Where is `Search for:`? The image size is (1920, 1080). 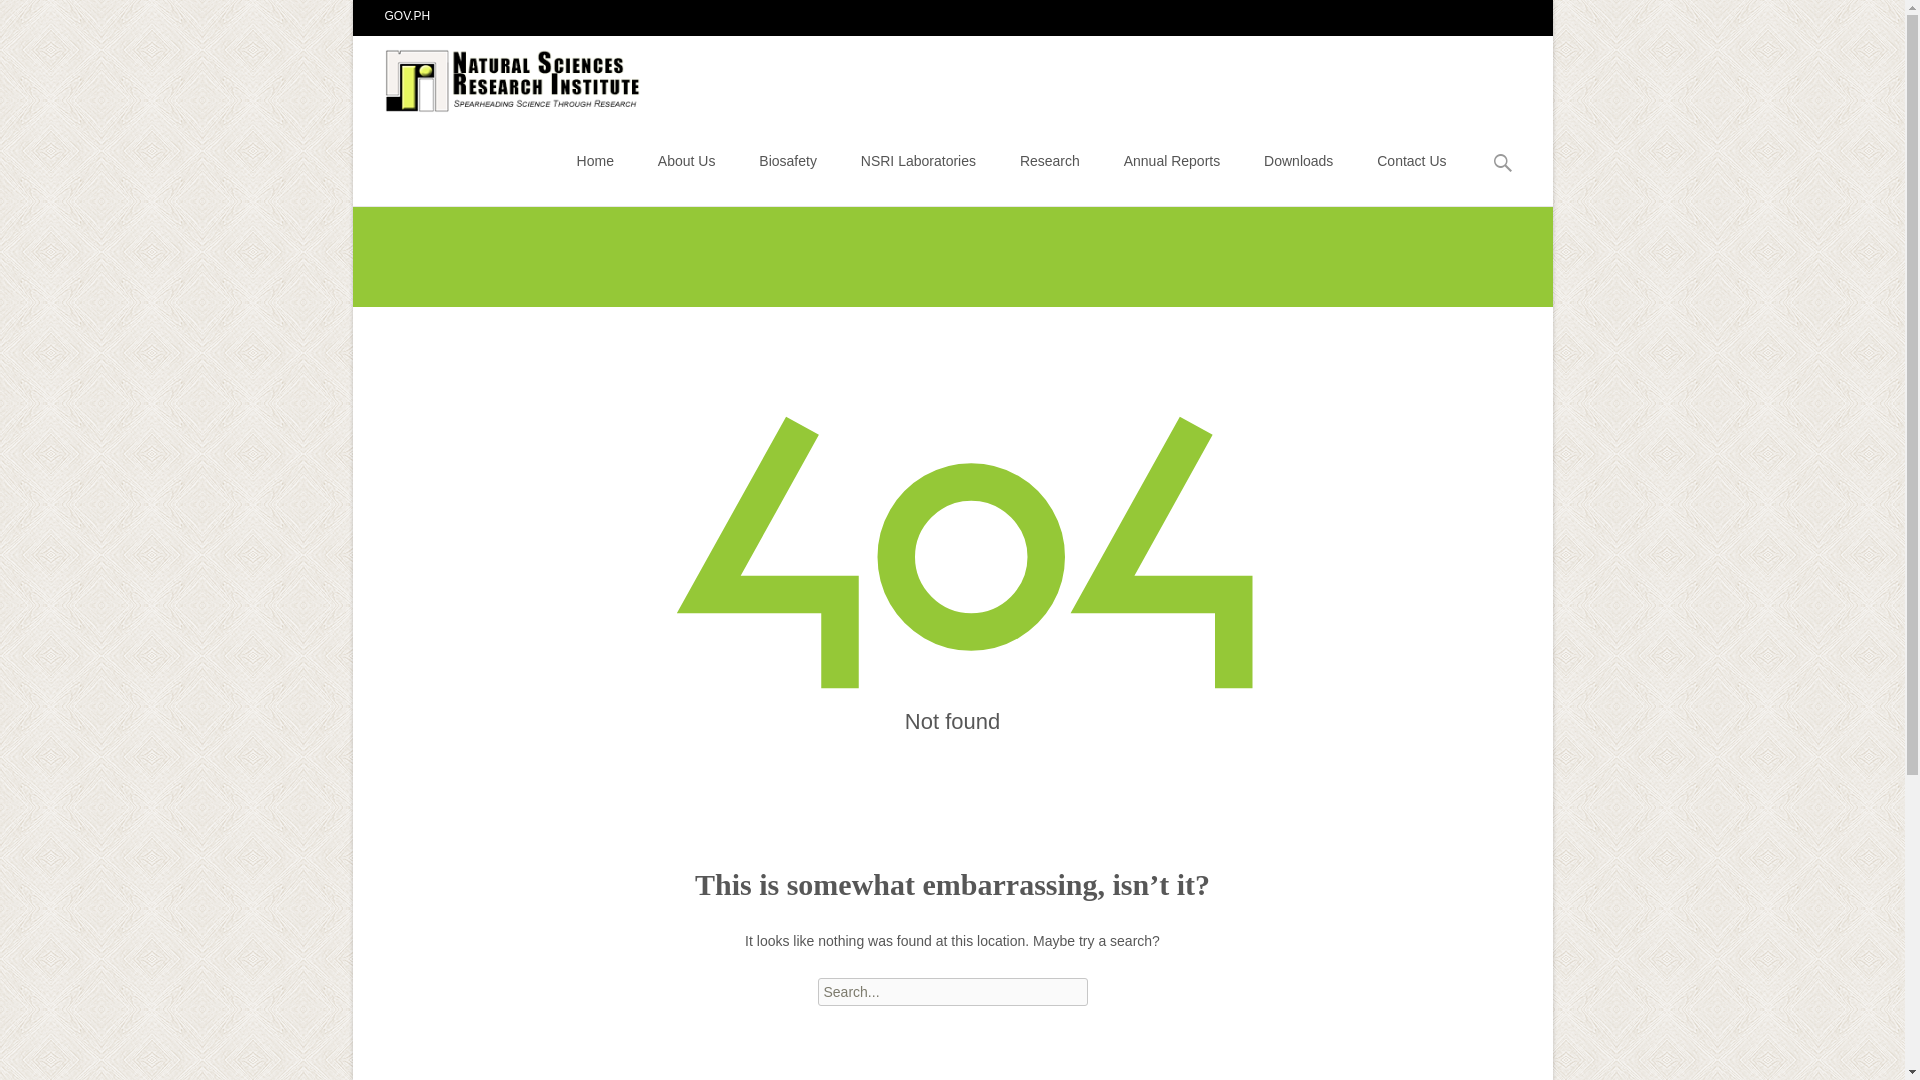
Search for: is located at coordinates (1503, 163).